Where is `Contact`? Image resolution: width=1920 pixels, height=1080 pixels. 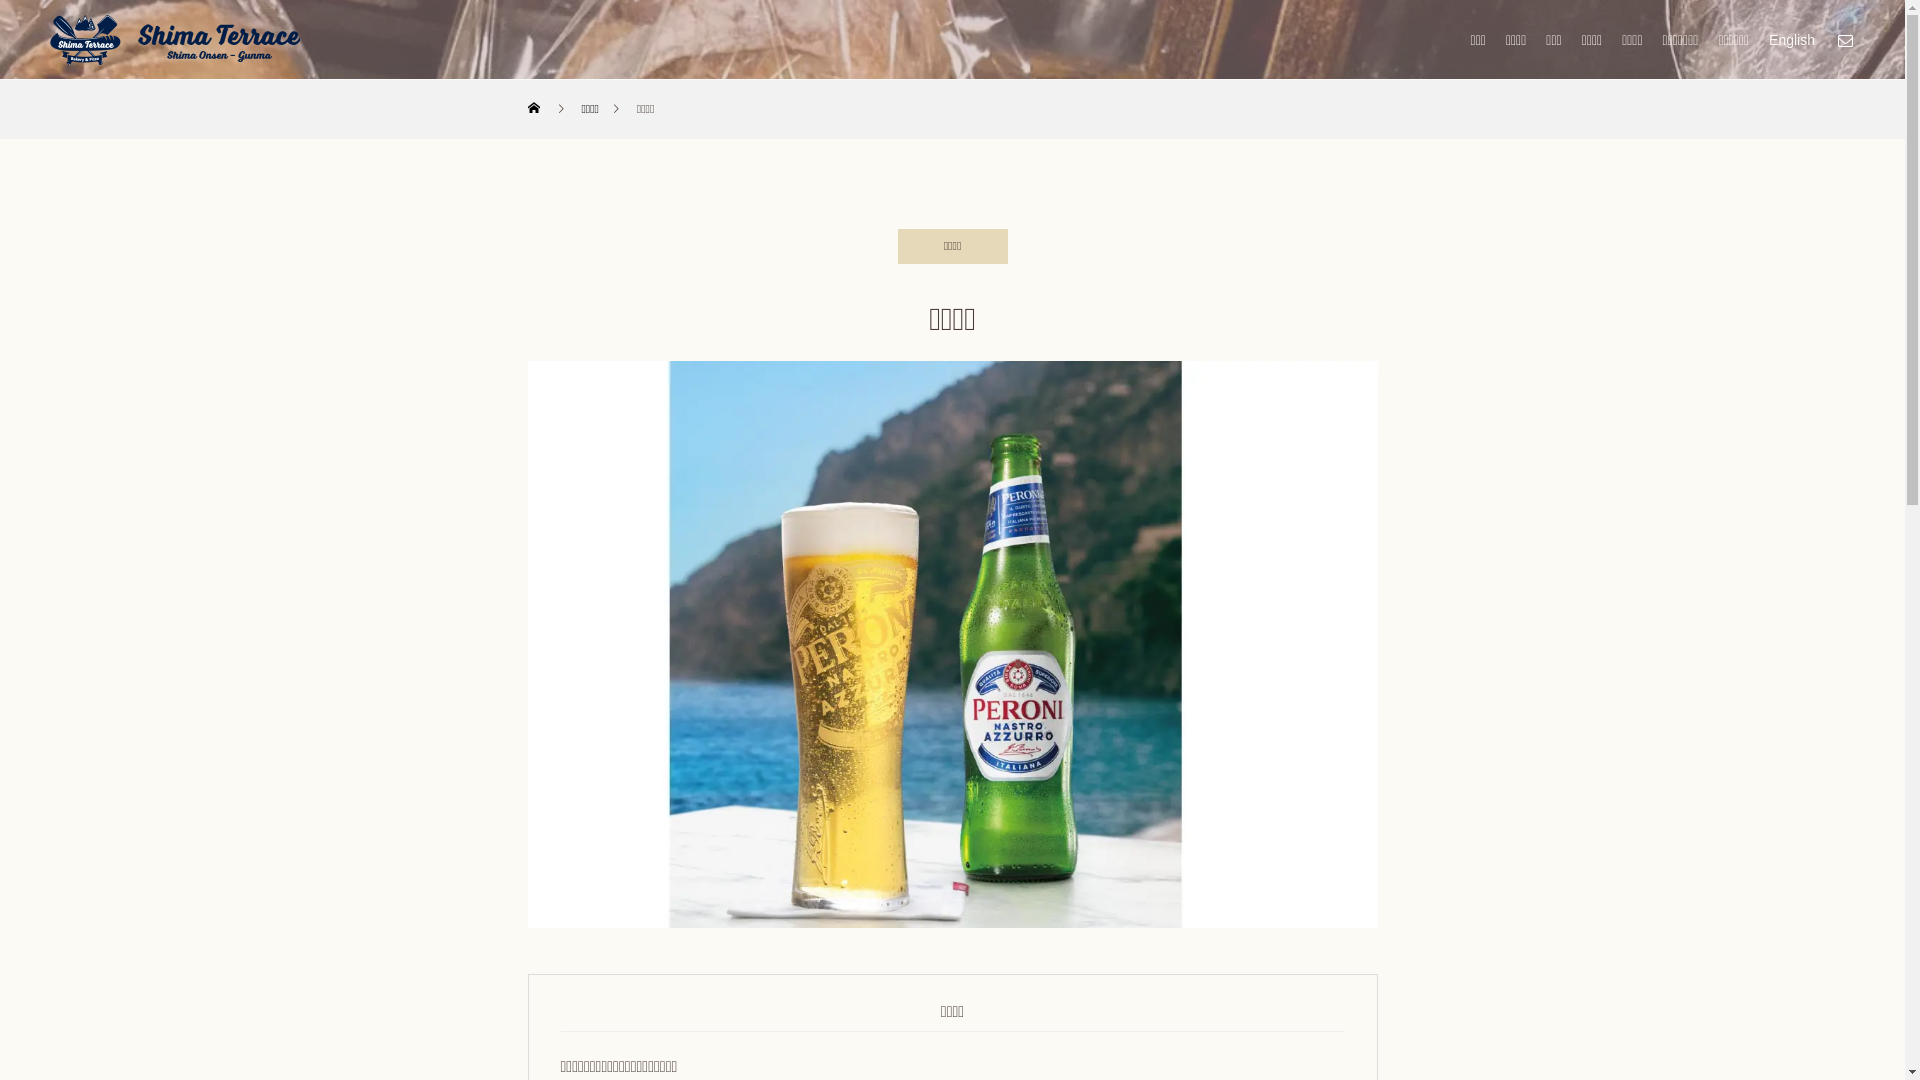
Contact is located at coordinates (1845, 40).